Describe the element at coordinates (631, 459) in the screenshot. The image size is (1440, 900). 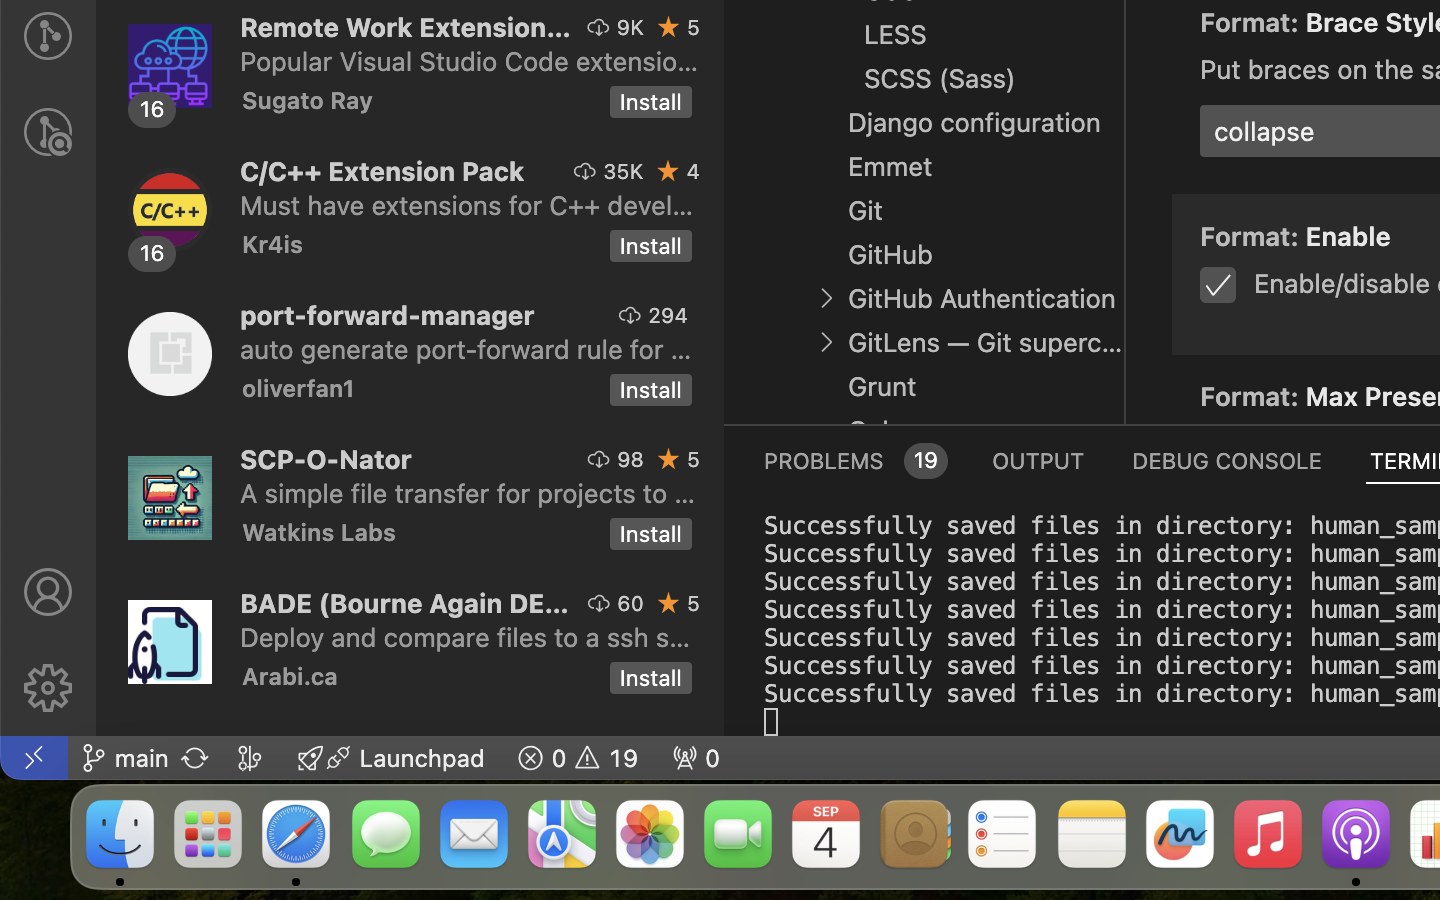
I see `98` at that location.